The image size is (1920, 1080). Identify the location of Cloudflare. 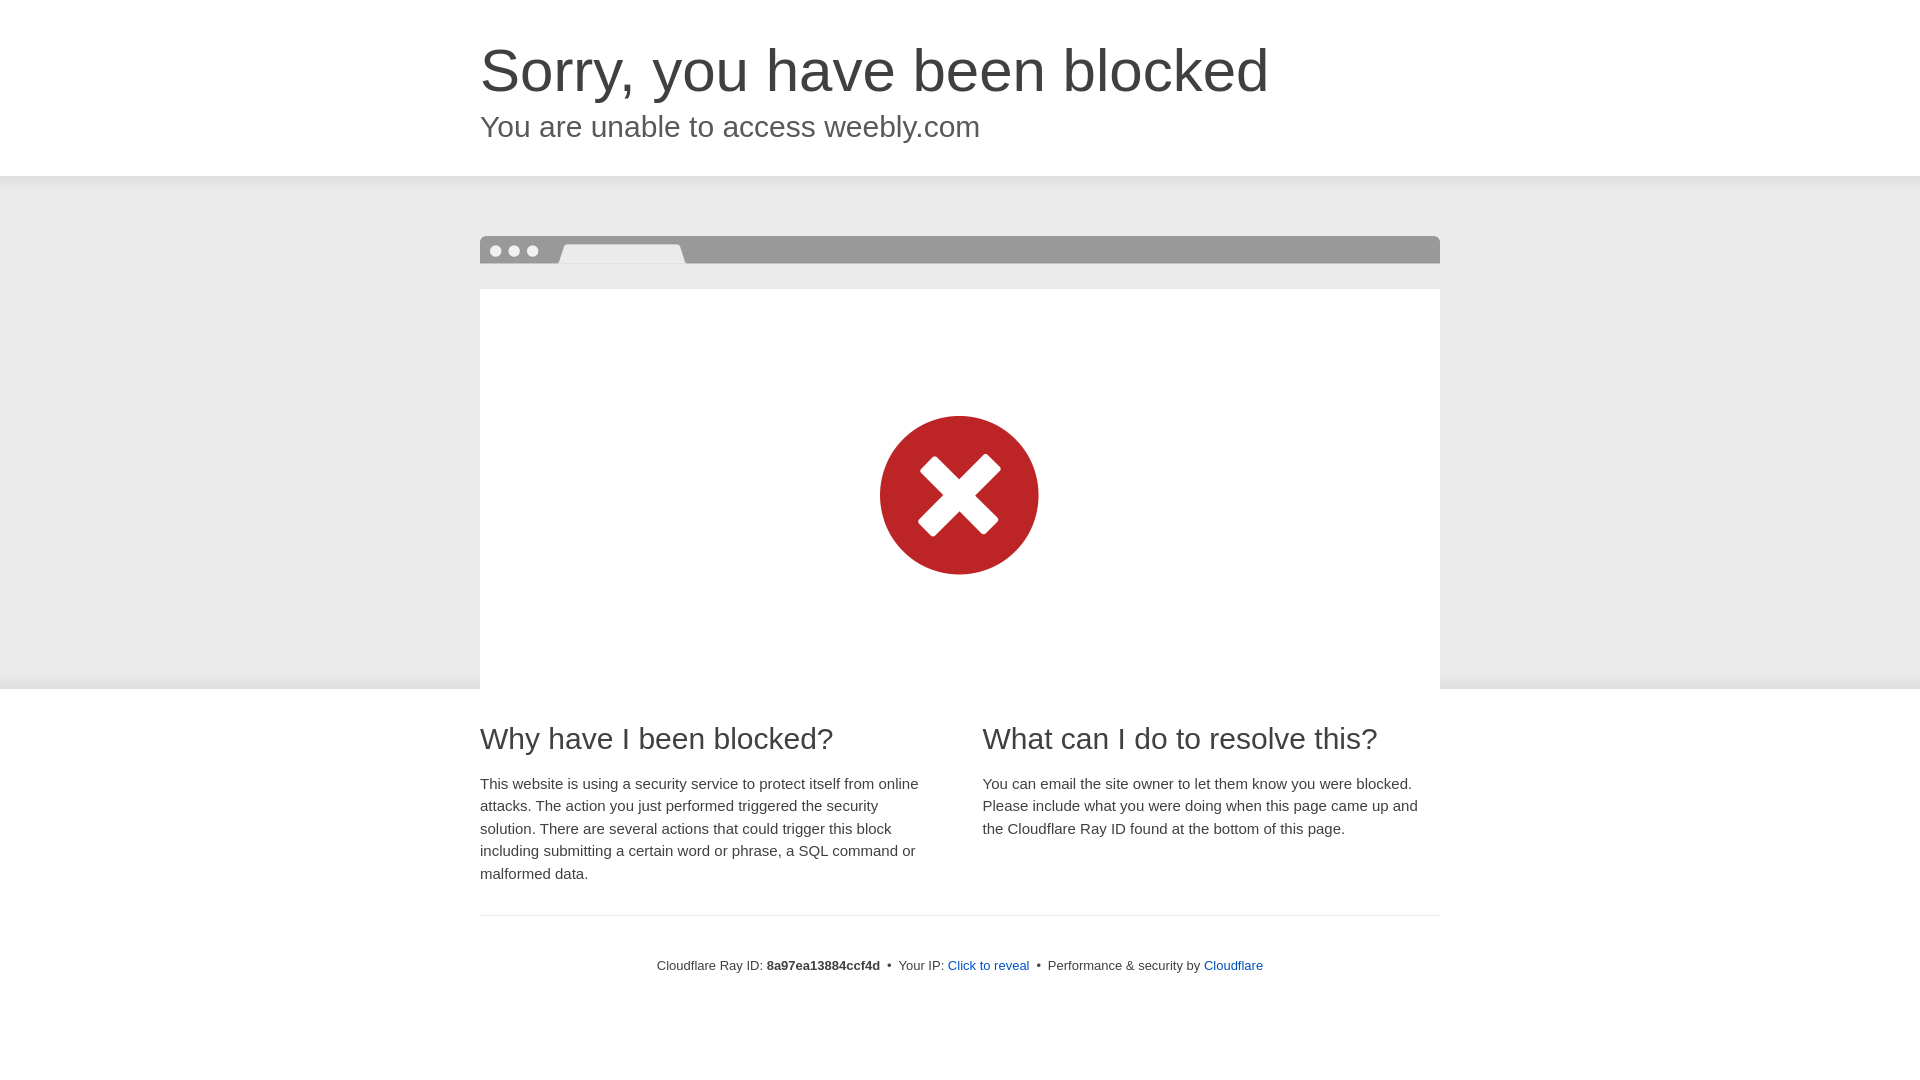
(1233, 965).